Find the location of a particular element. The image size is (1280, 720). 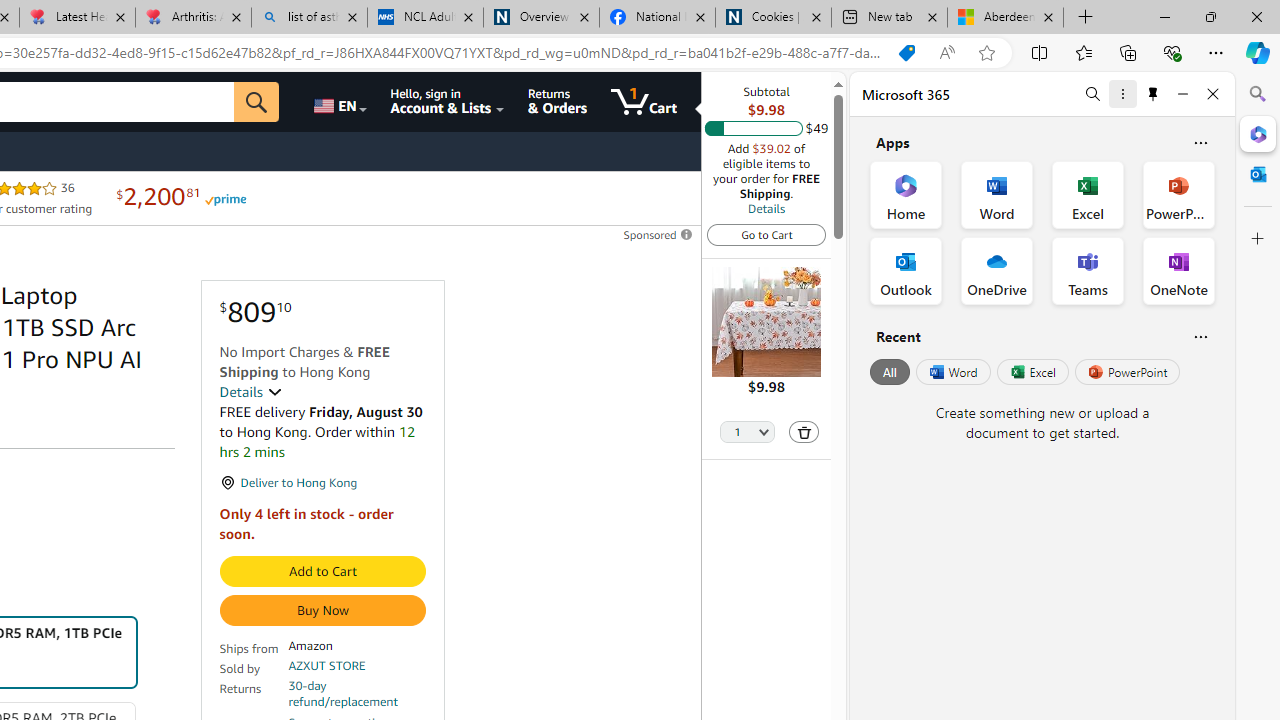

Add to Cart is located at coordinates (322, 572).